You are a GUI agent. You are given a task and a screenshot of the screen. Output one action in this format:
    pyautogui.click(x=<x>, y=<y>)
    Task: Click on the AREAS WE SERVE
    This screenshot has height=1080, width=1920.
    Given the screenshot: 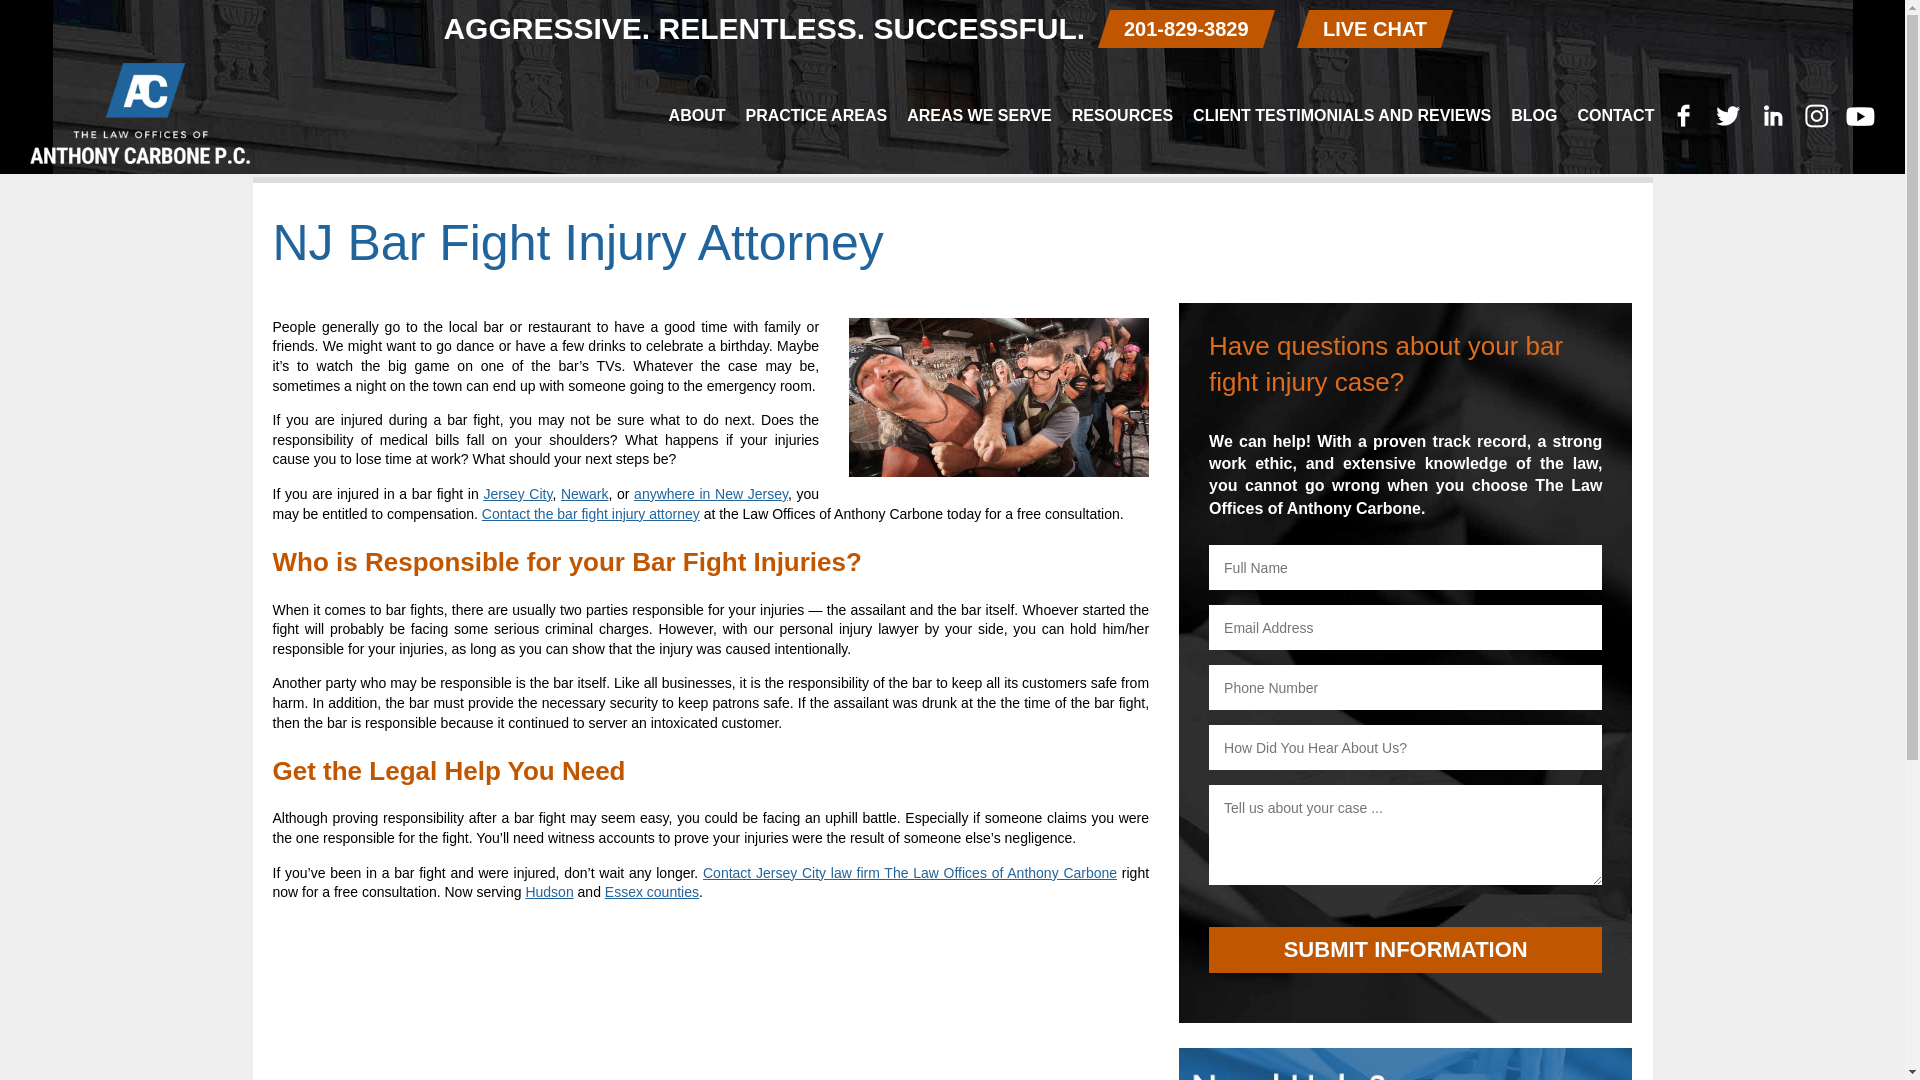 What is the action you would take?
    pyautogui.click(x=978, y=116)
    